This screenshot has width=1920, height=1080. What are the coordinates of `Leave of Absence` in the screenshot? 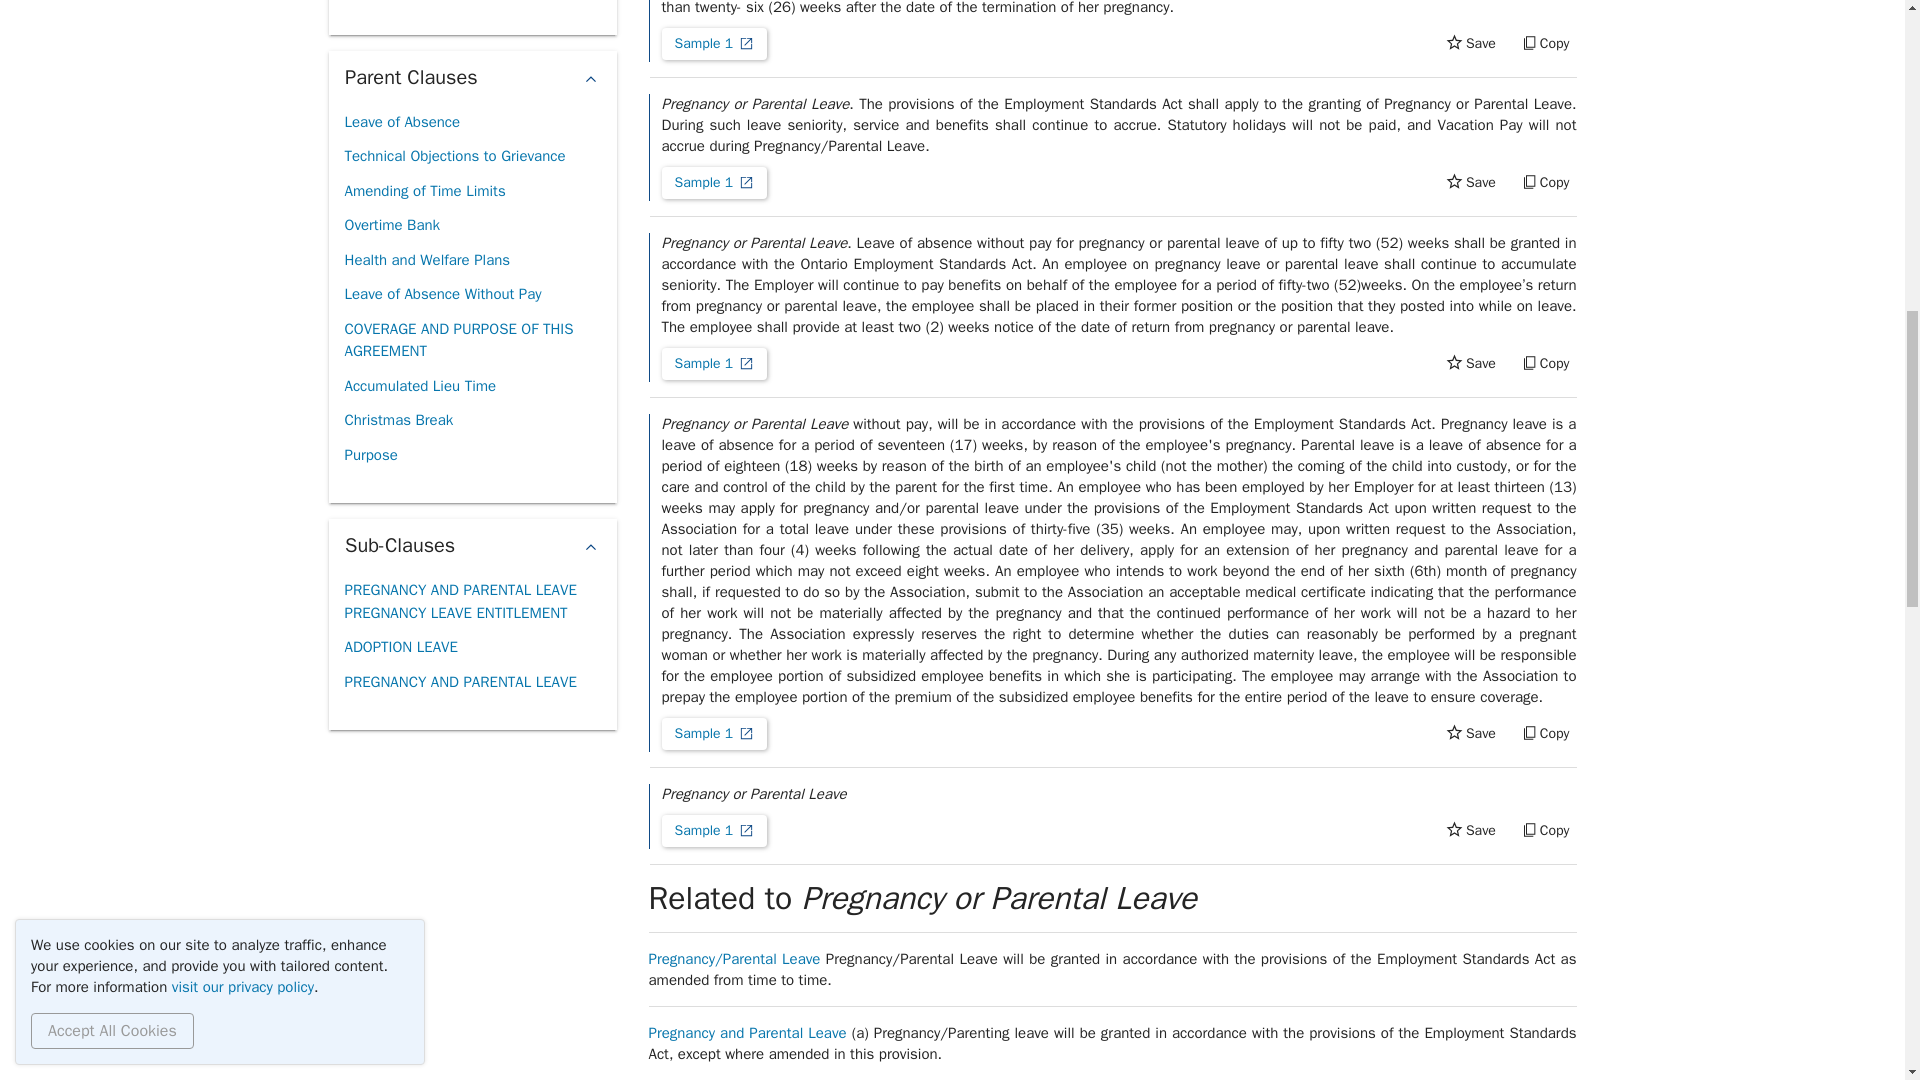 It's located at (402, 122).